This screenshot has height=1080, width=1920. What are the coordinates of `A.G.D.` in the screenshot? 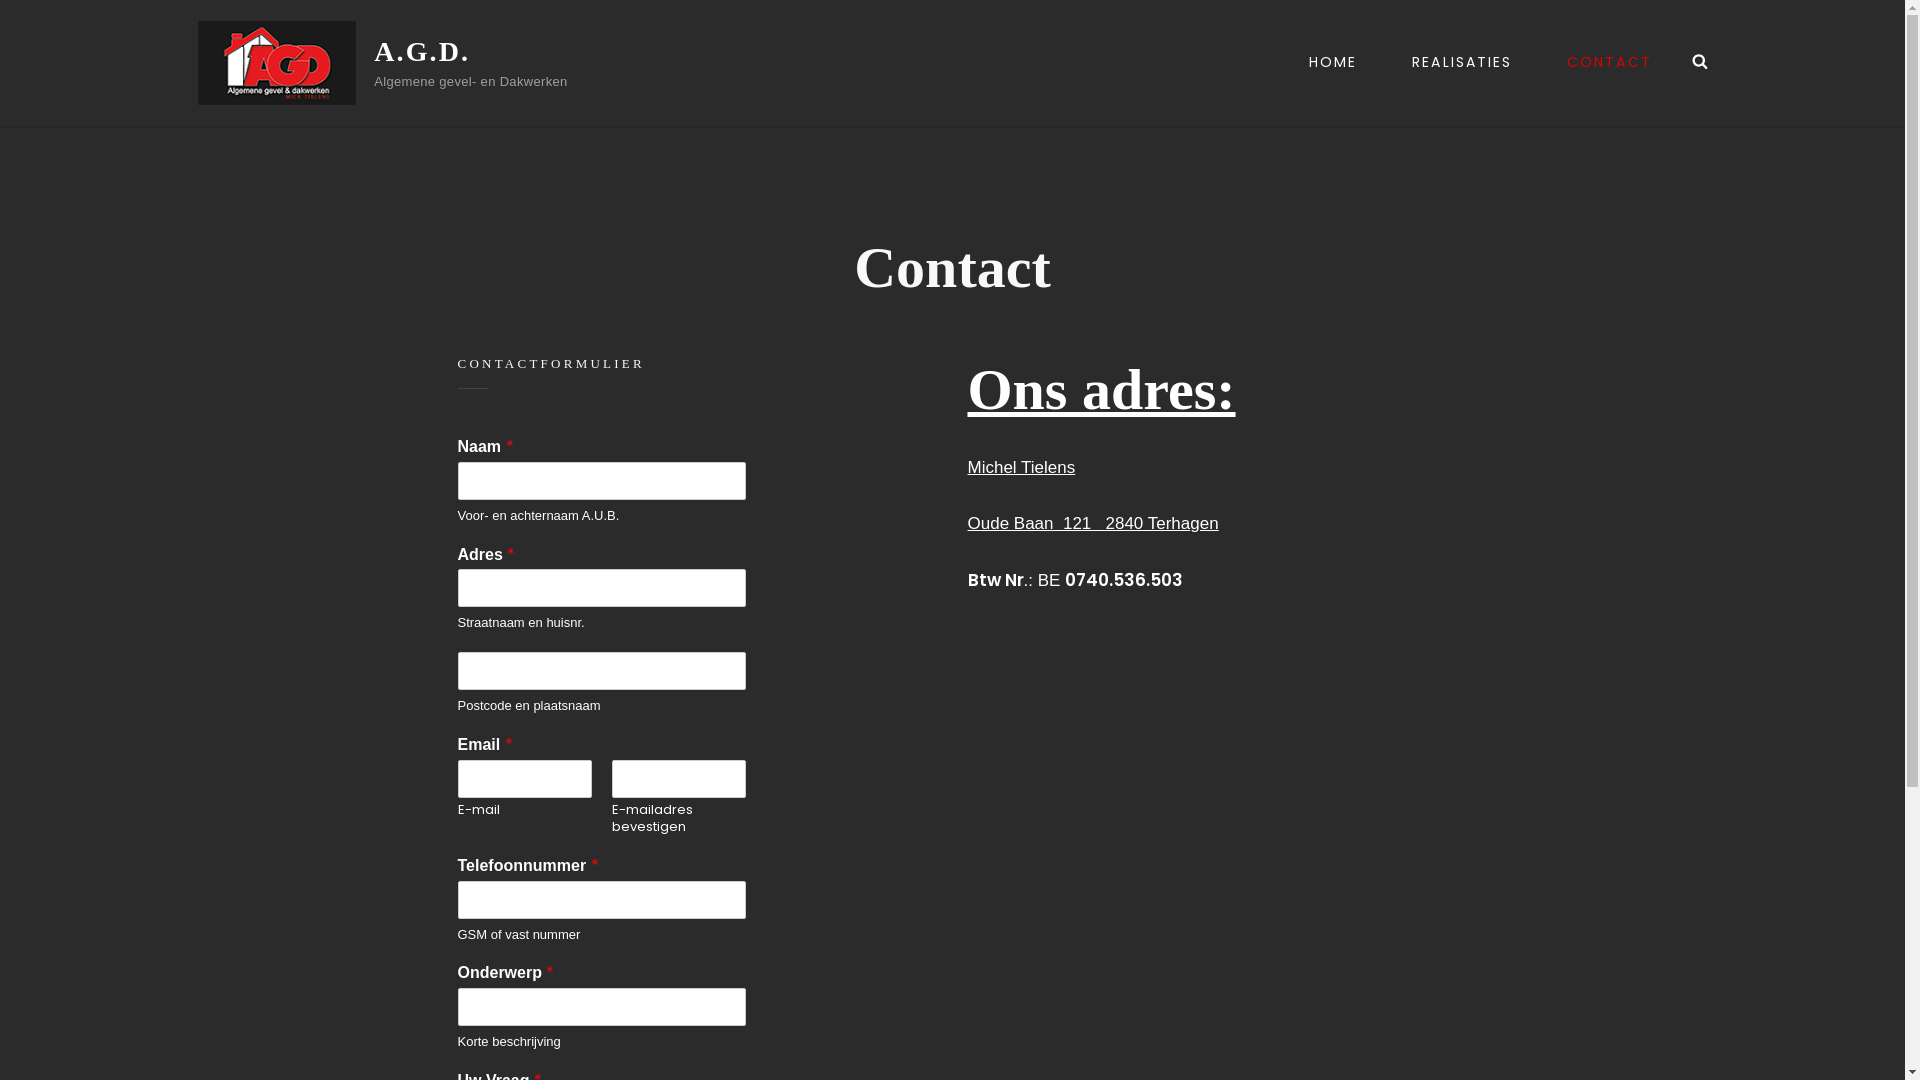 It's located at (422, 52).